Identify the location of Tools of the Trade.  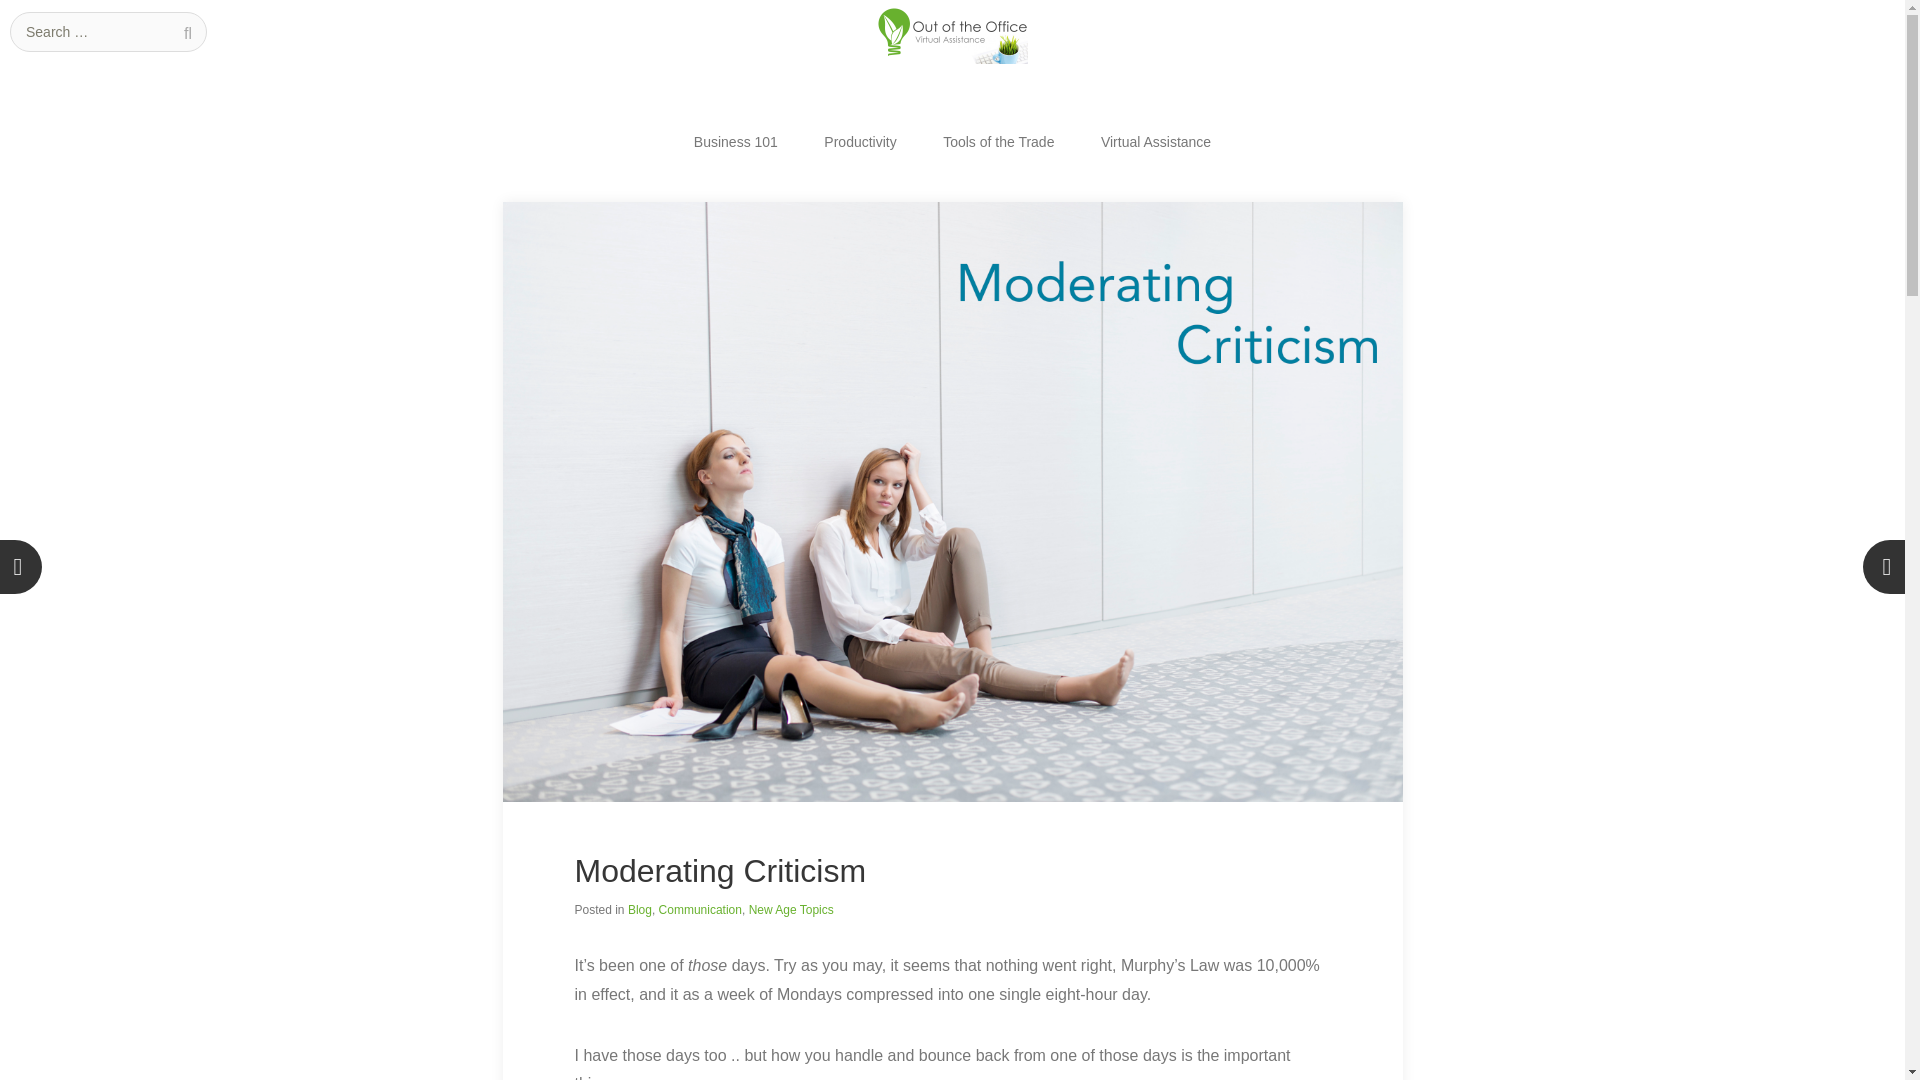
(998, 142).